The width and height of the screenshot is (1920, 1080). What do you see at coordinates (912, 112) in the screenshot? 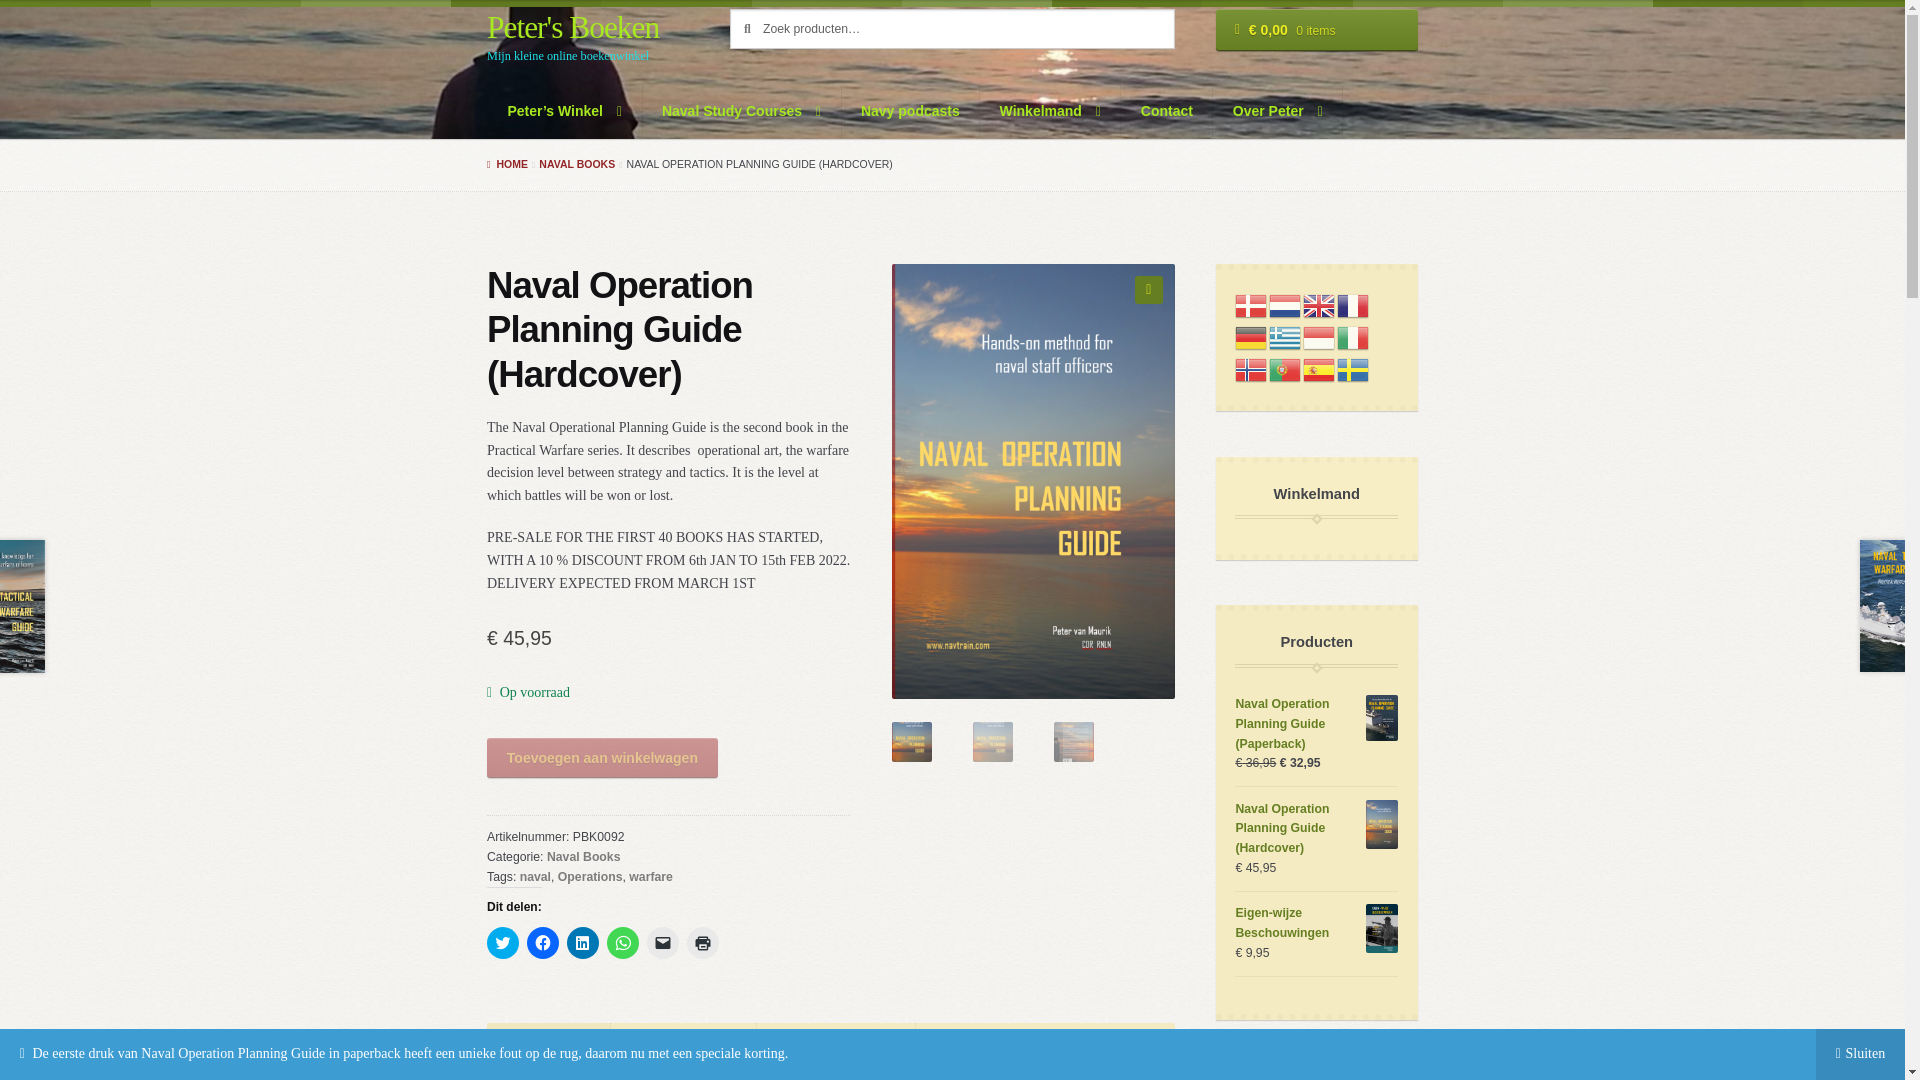
I see `Navy podcasts` at bounding box center [912, 112].